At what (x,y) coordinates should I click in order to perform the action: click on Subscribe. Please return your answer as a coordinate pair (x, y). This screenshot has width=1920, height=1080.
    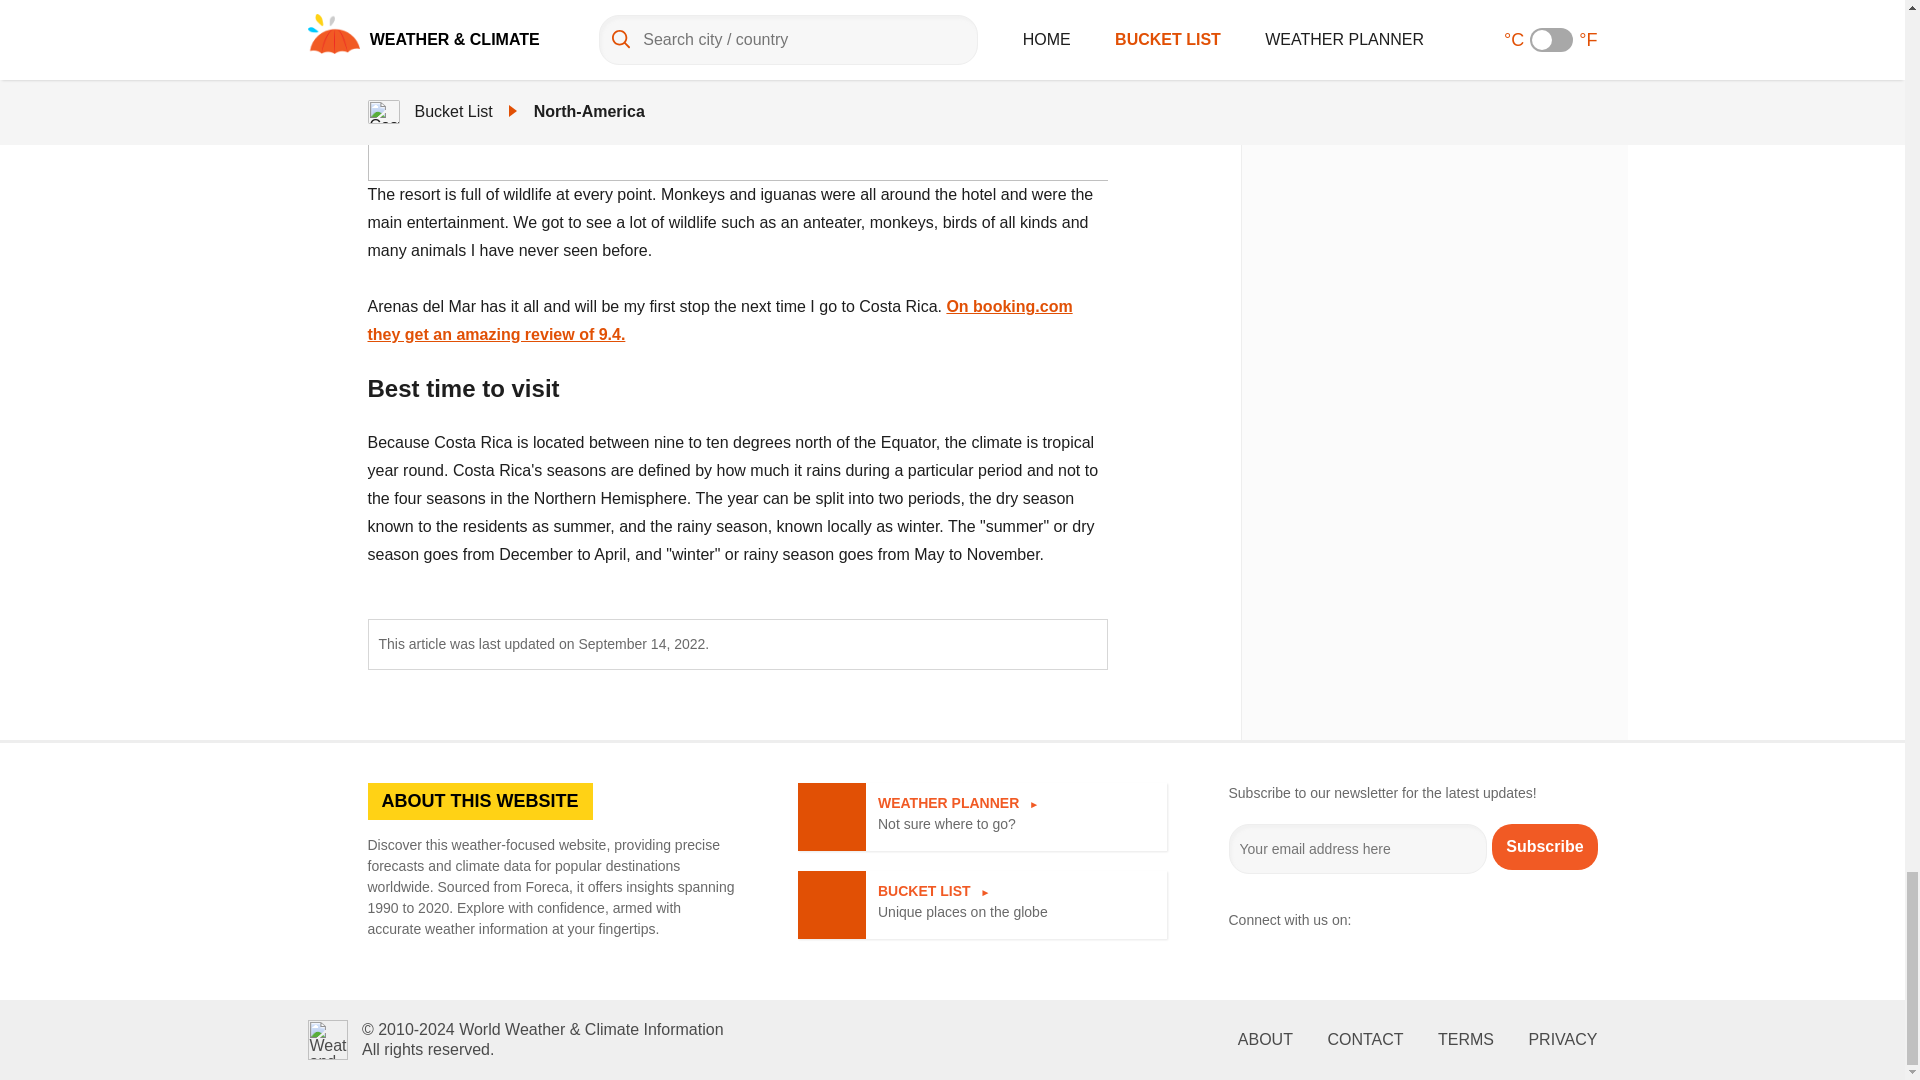
    Looking at the image, I should click on (720, 320).